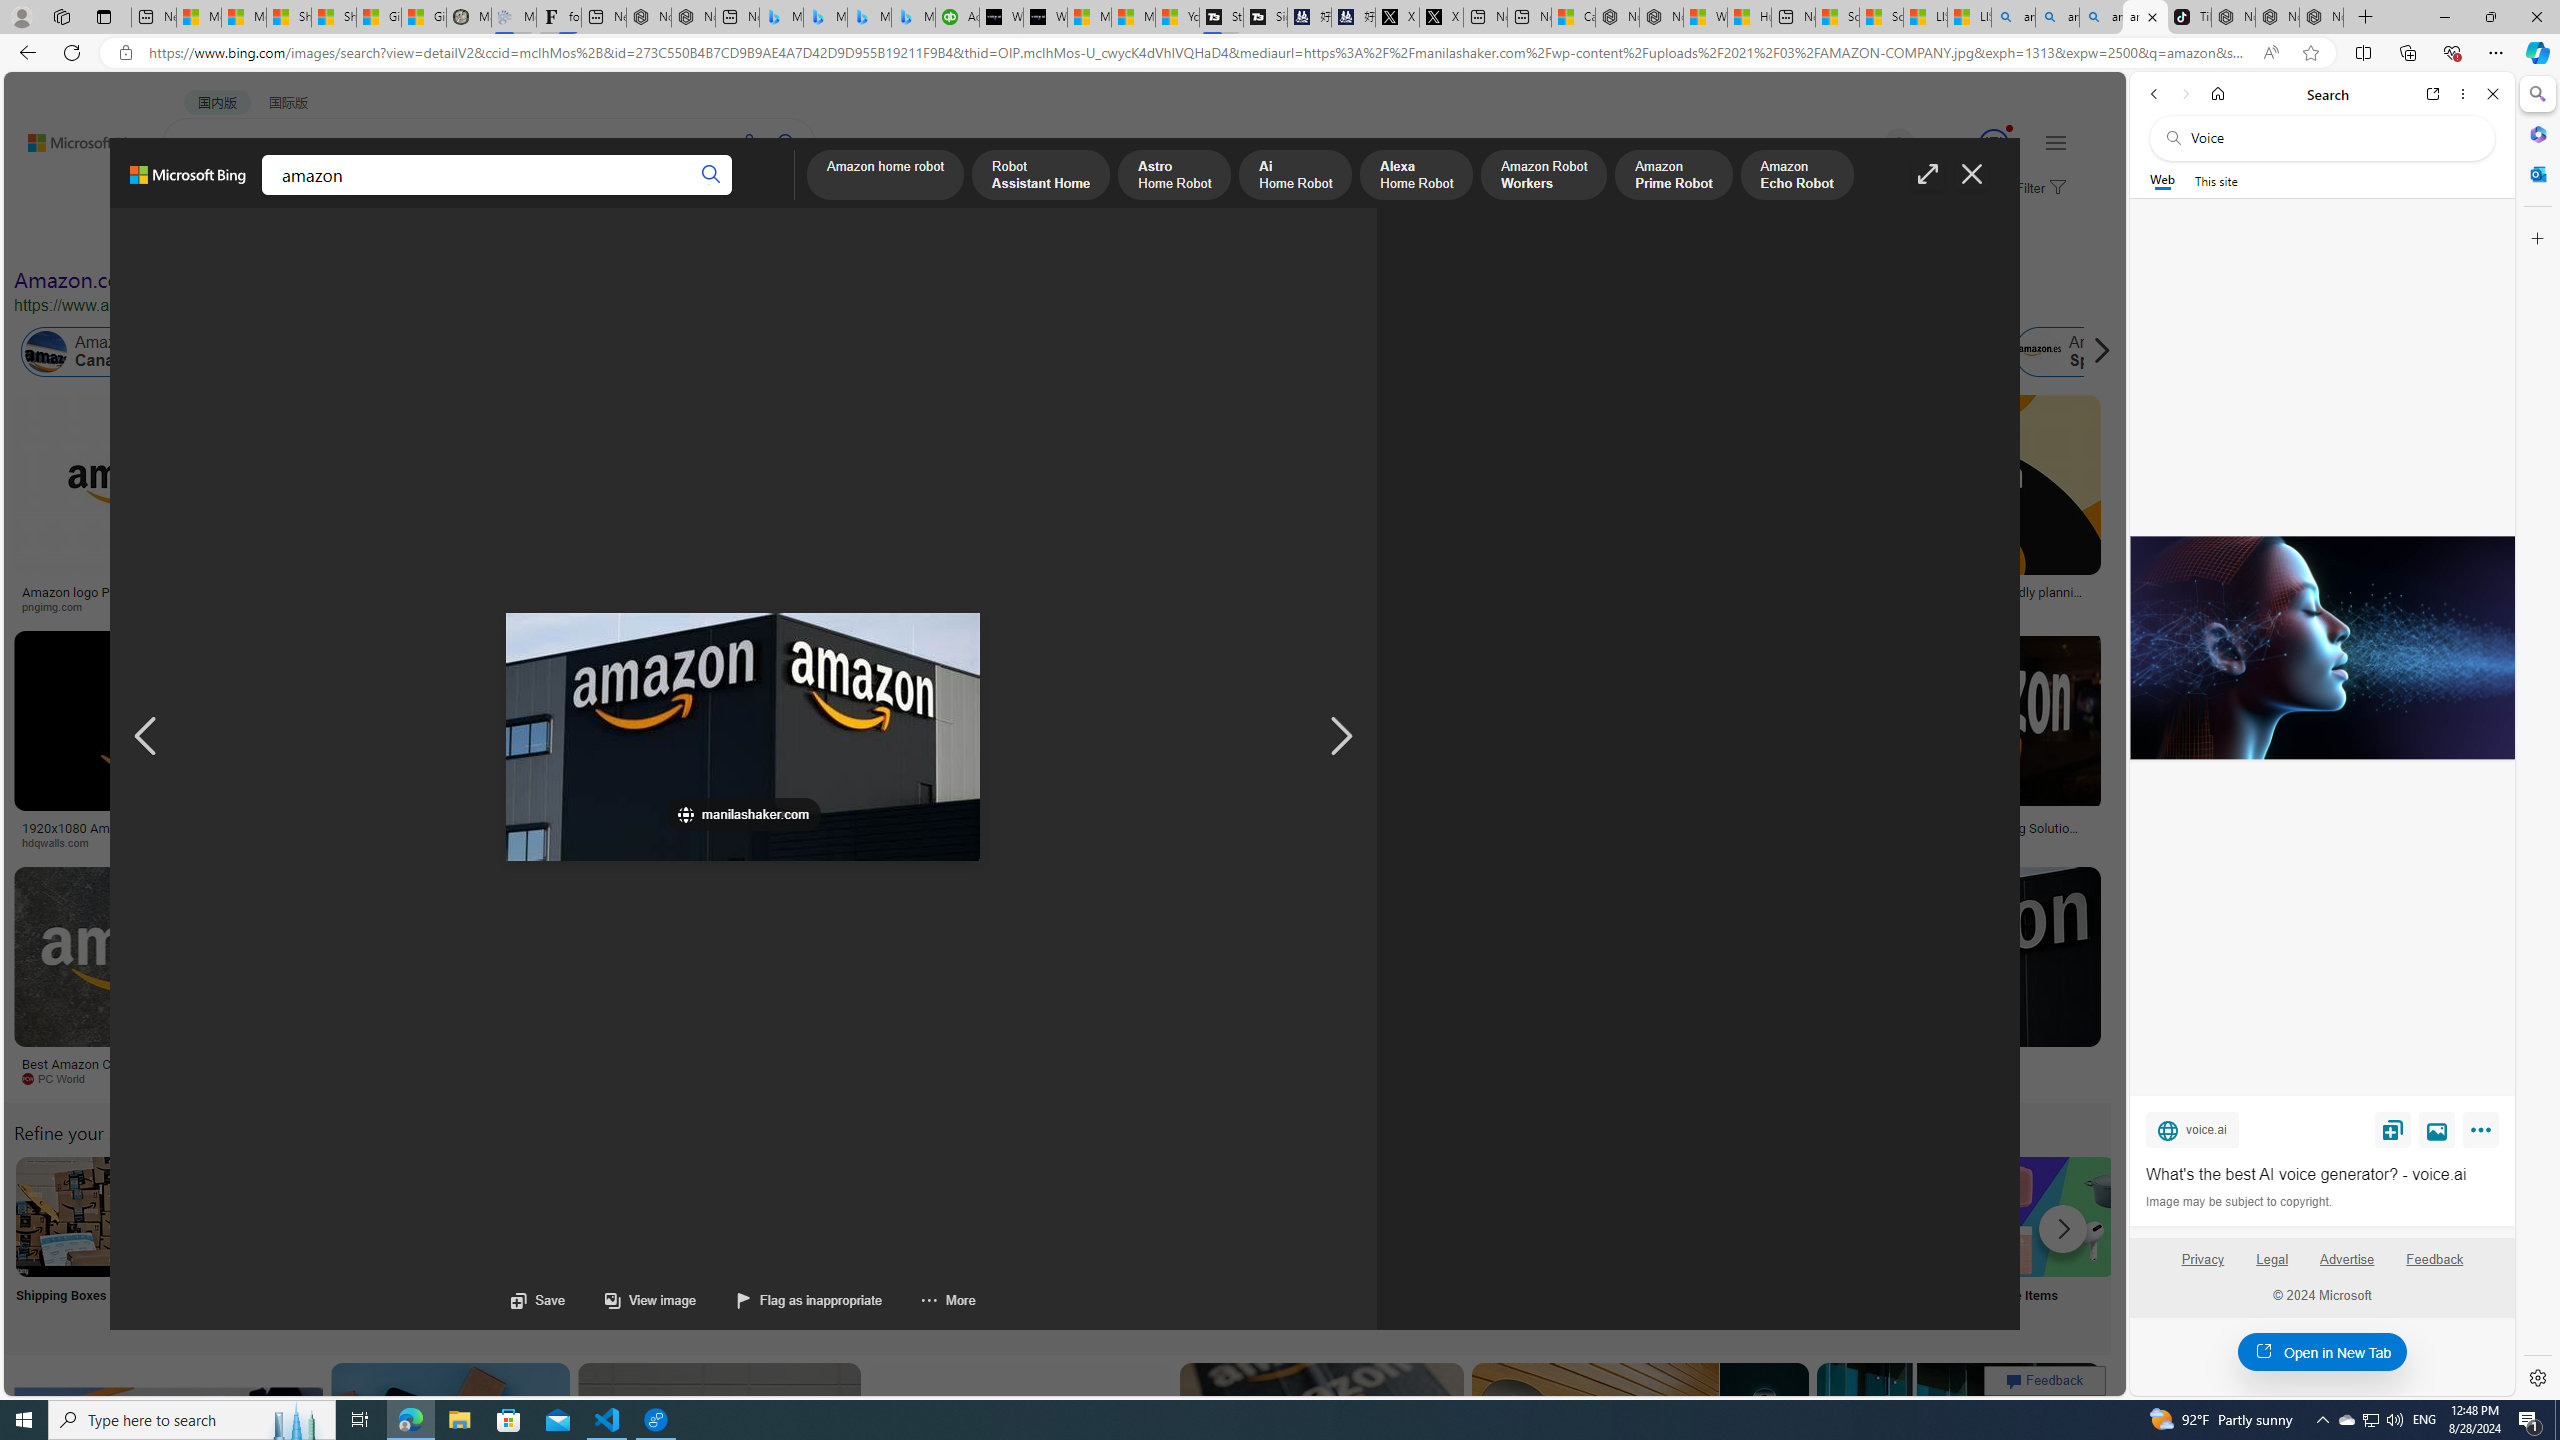  I want to click on Prime Label, so click(1792, 1242).